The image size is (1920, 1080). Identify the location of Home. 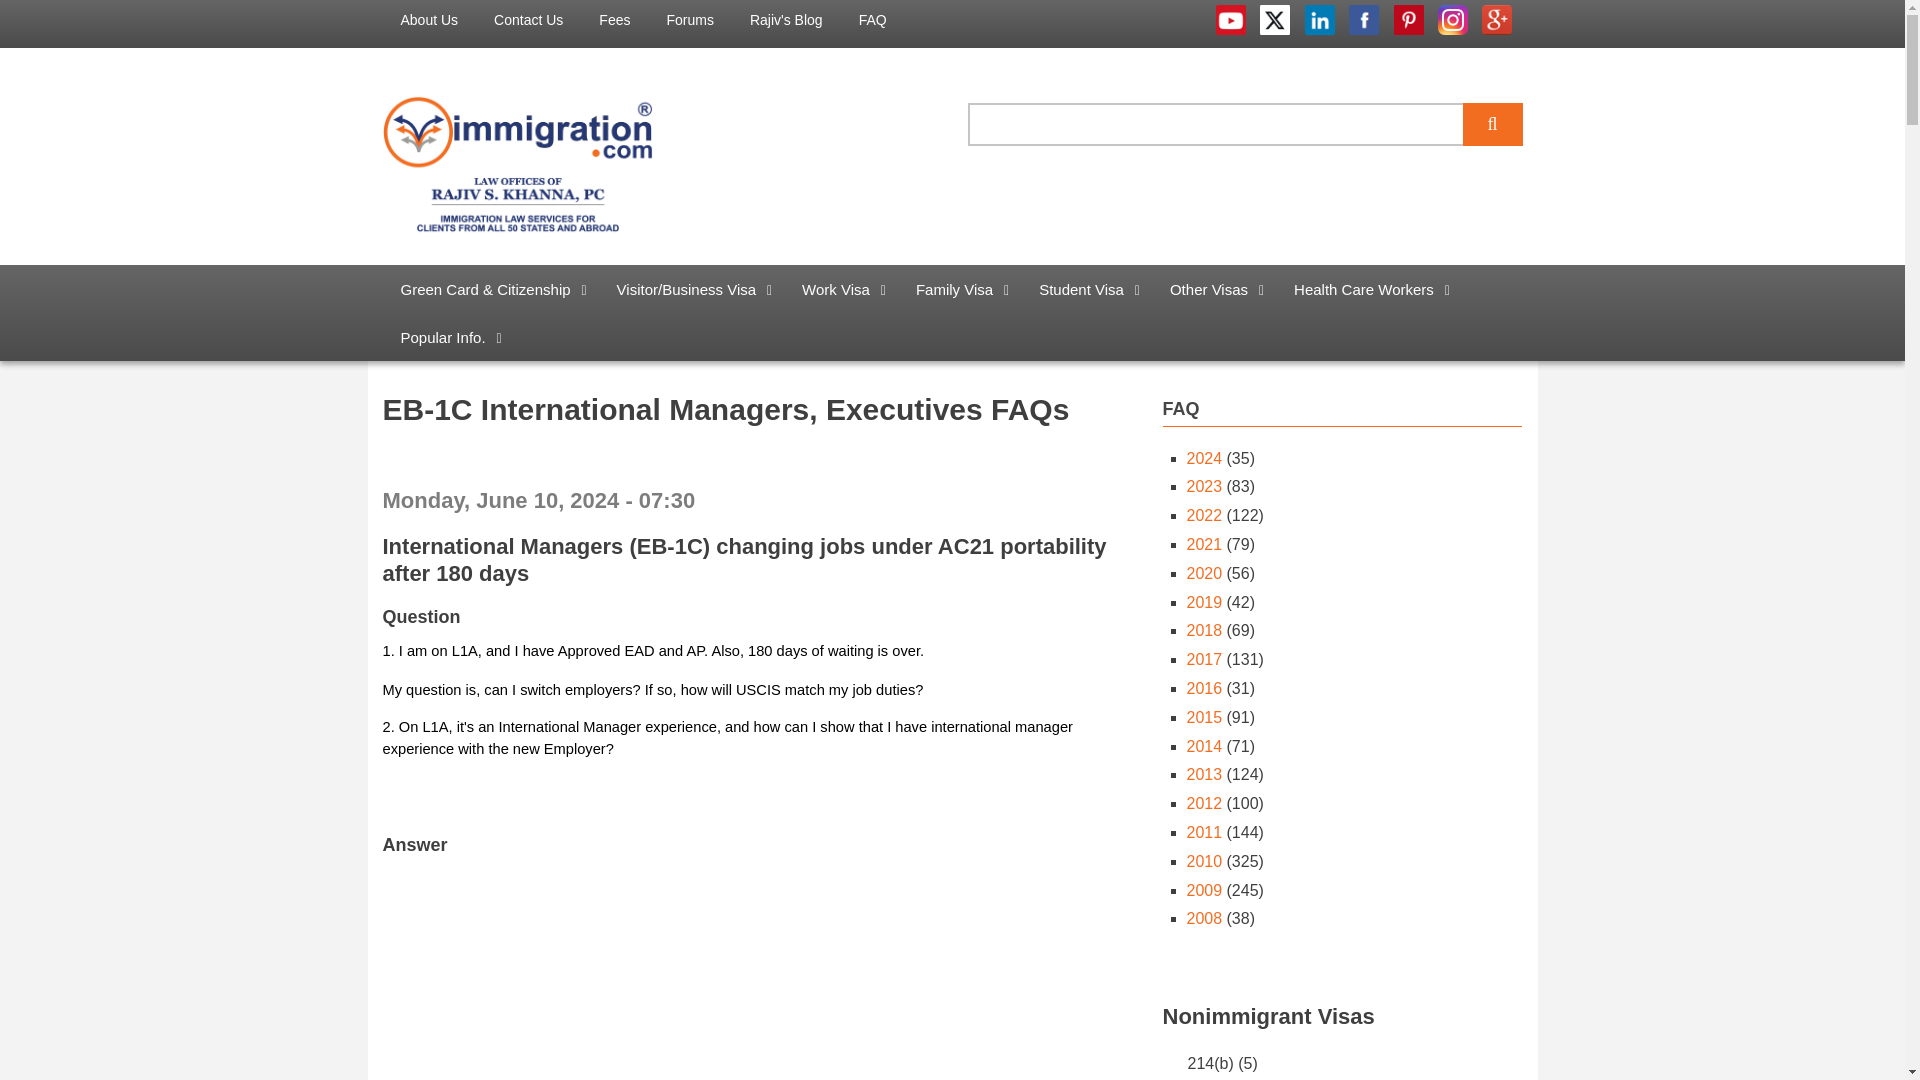
(517, 162).